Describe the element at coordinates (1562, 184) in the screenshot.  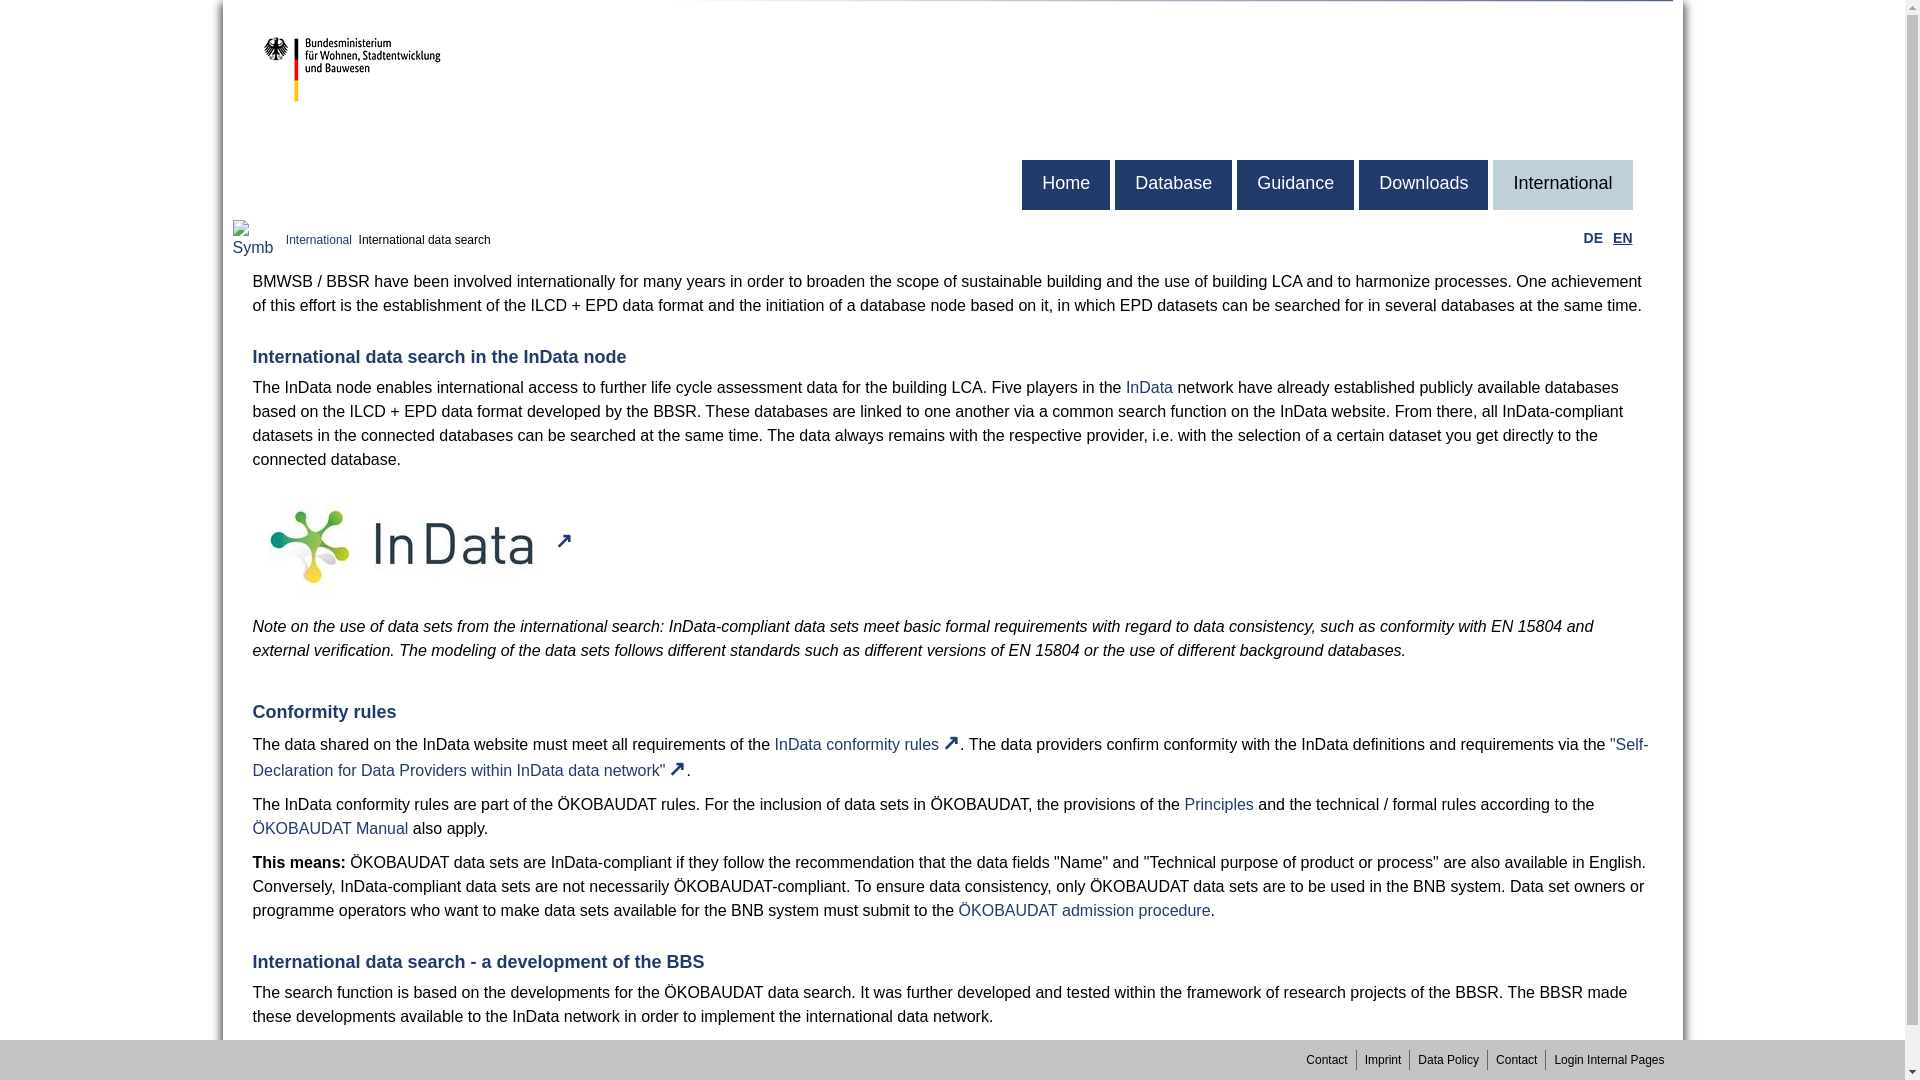
I see `International` at that location.